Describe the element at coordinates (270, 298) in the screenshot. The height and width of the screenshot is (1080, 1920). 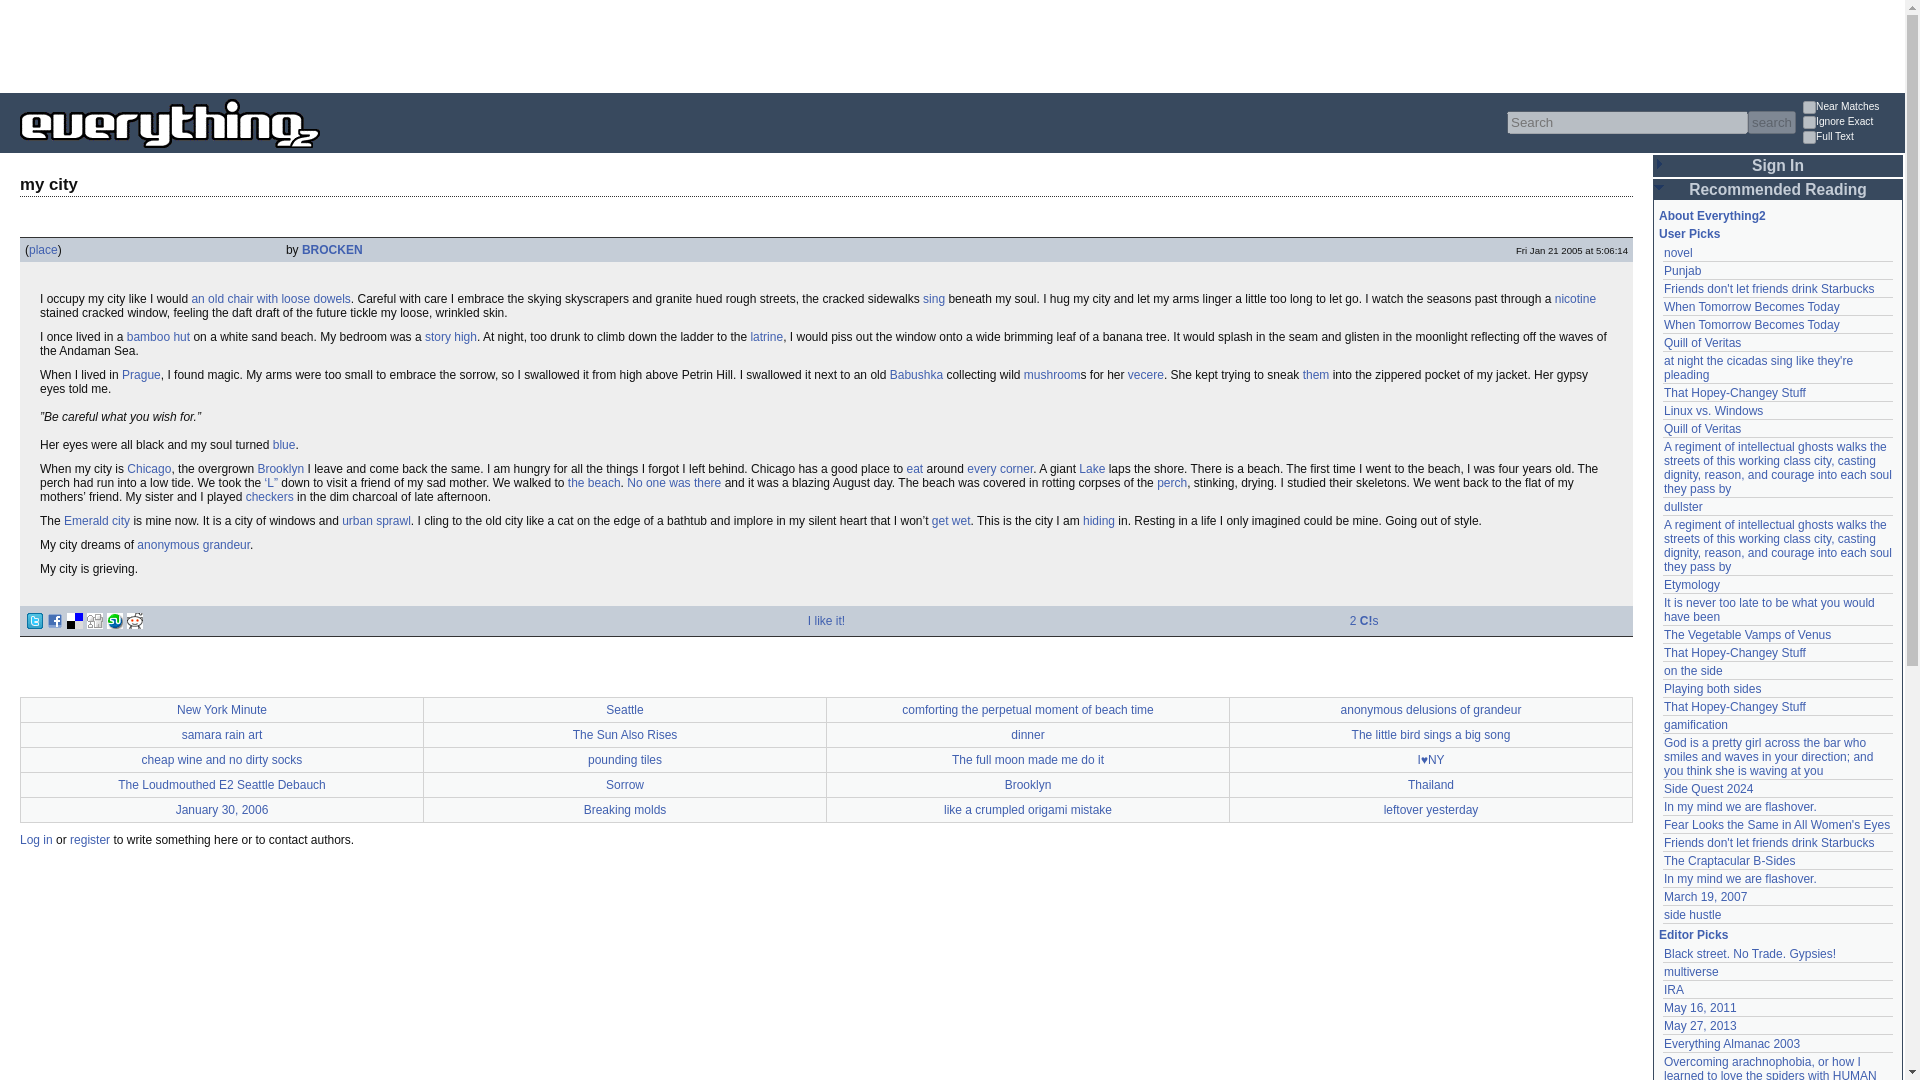
I see `an old chair with loose dowels` at that location.